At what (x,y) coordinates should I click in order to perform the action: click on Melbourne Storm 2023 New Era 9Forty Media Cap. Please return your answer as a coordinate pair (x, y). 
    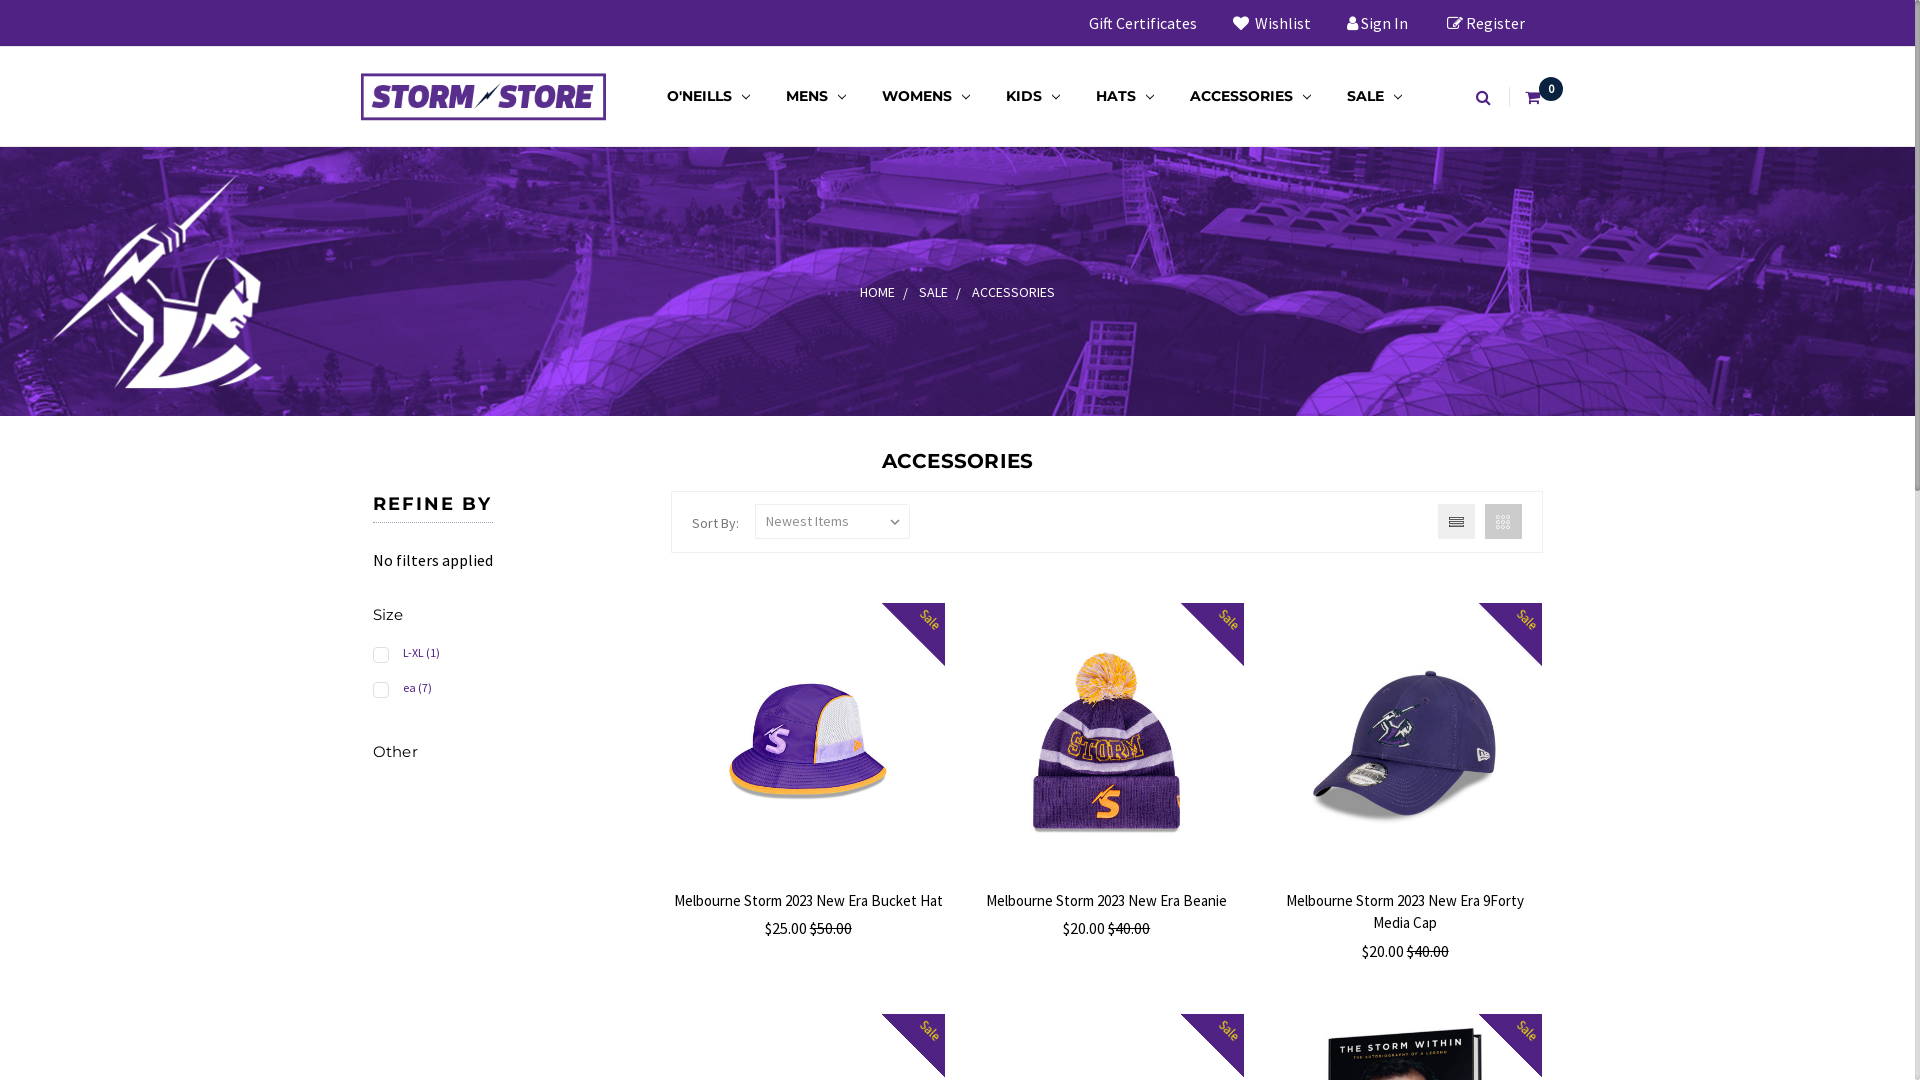
    Looking at the image, I should click on (1405, 912).